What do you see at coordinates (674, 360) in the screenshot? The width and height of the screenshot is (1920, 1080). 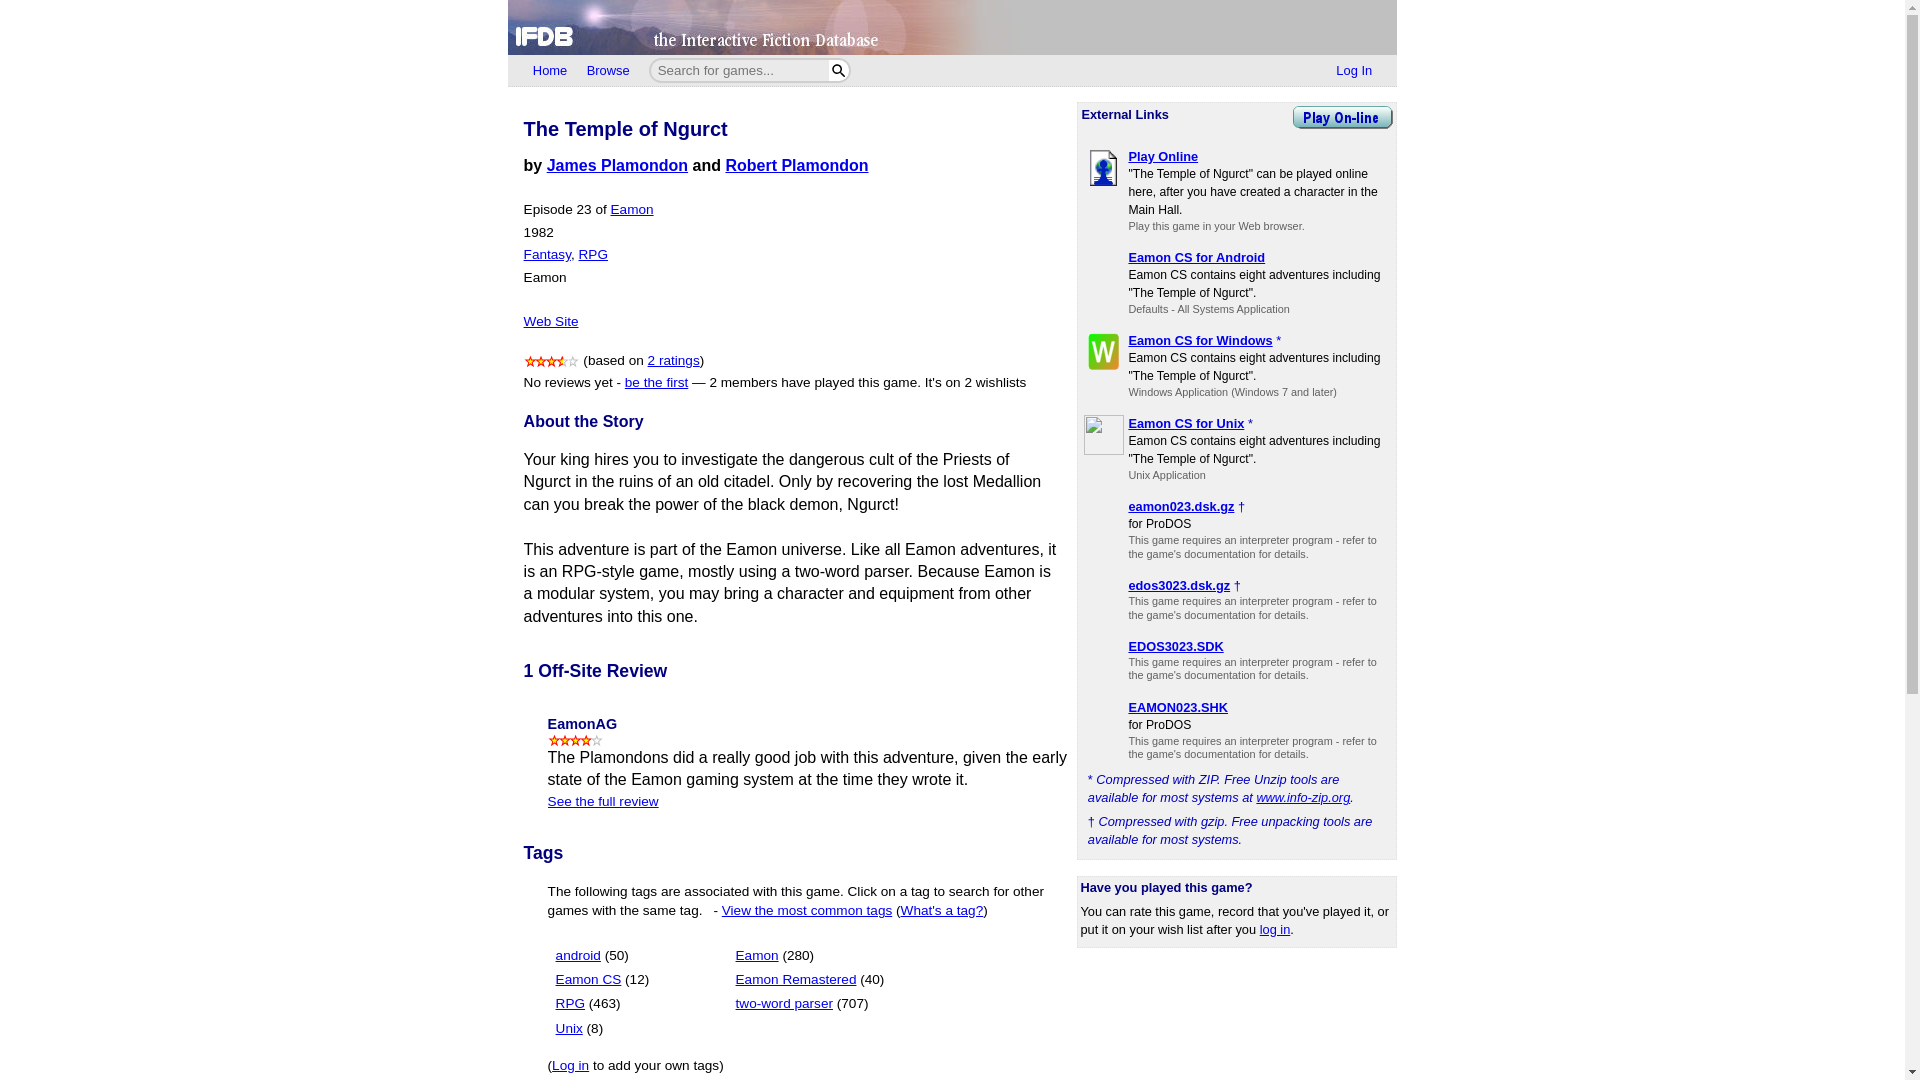 I see `2 ratings` at bounding box center [674, 360].